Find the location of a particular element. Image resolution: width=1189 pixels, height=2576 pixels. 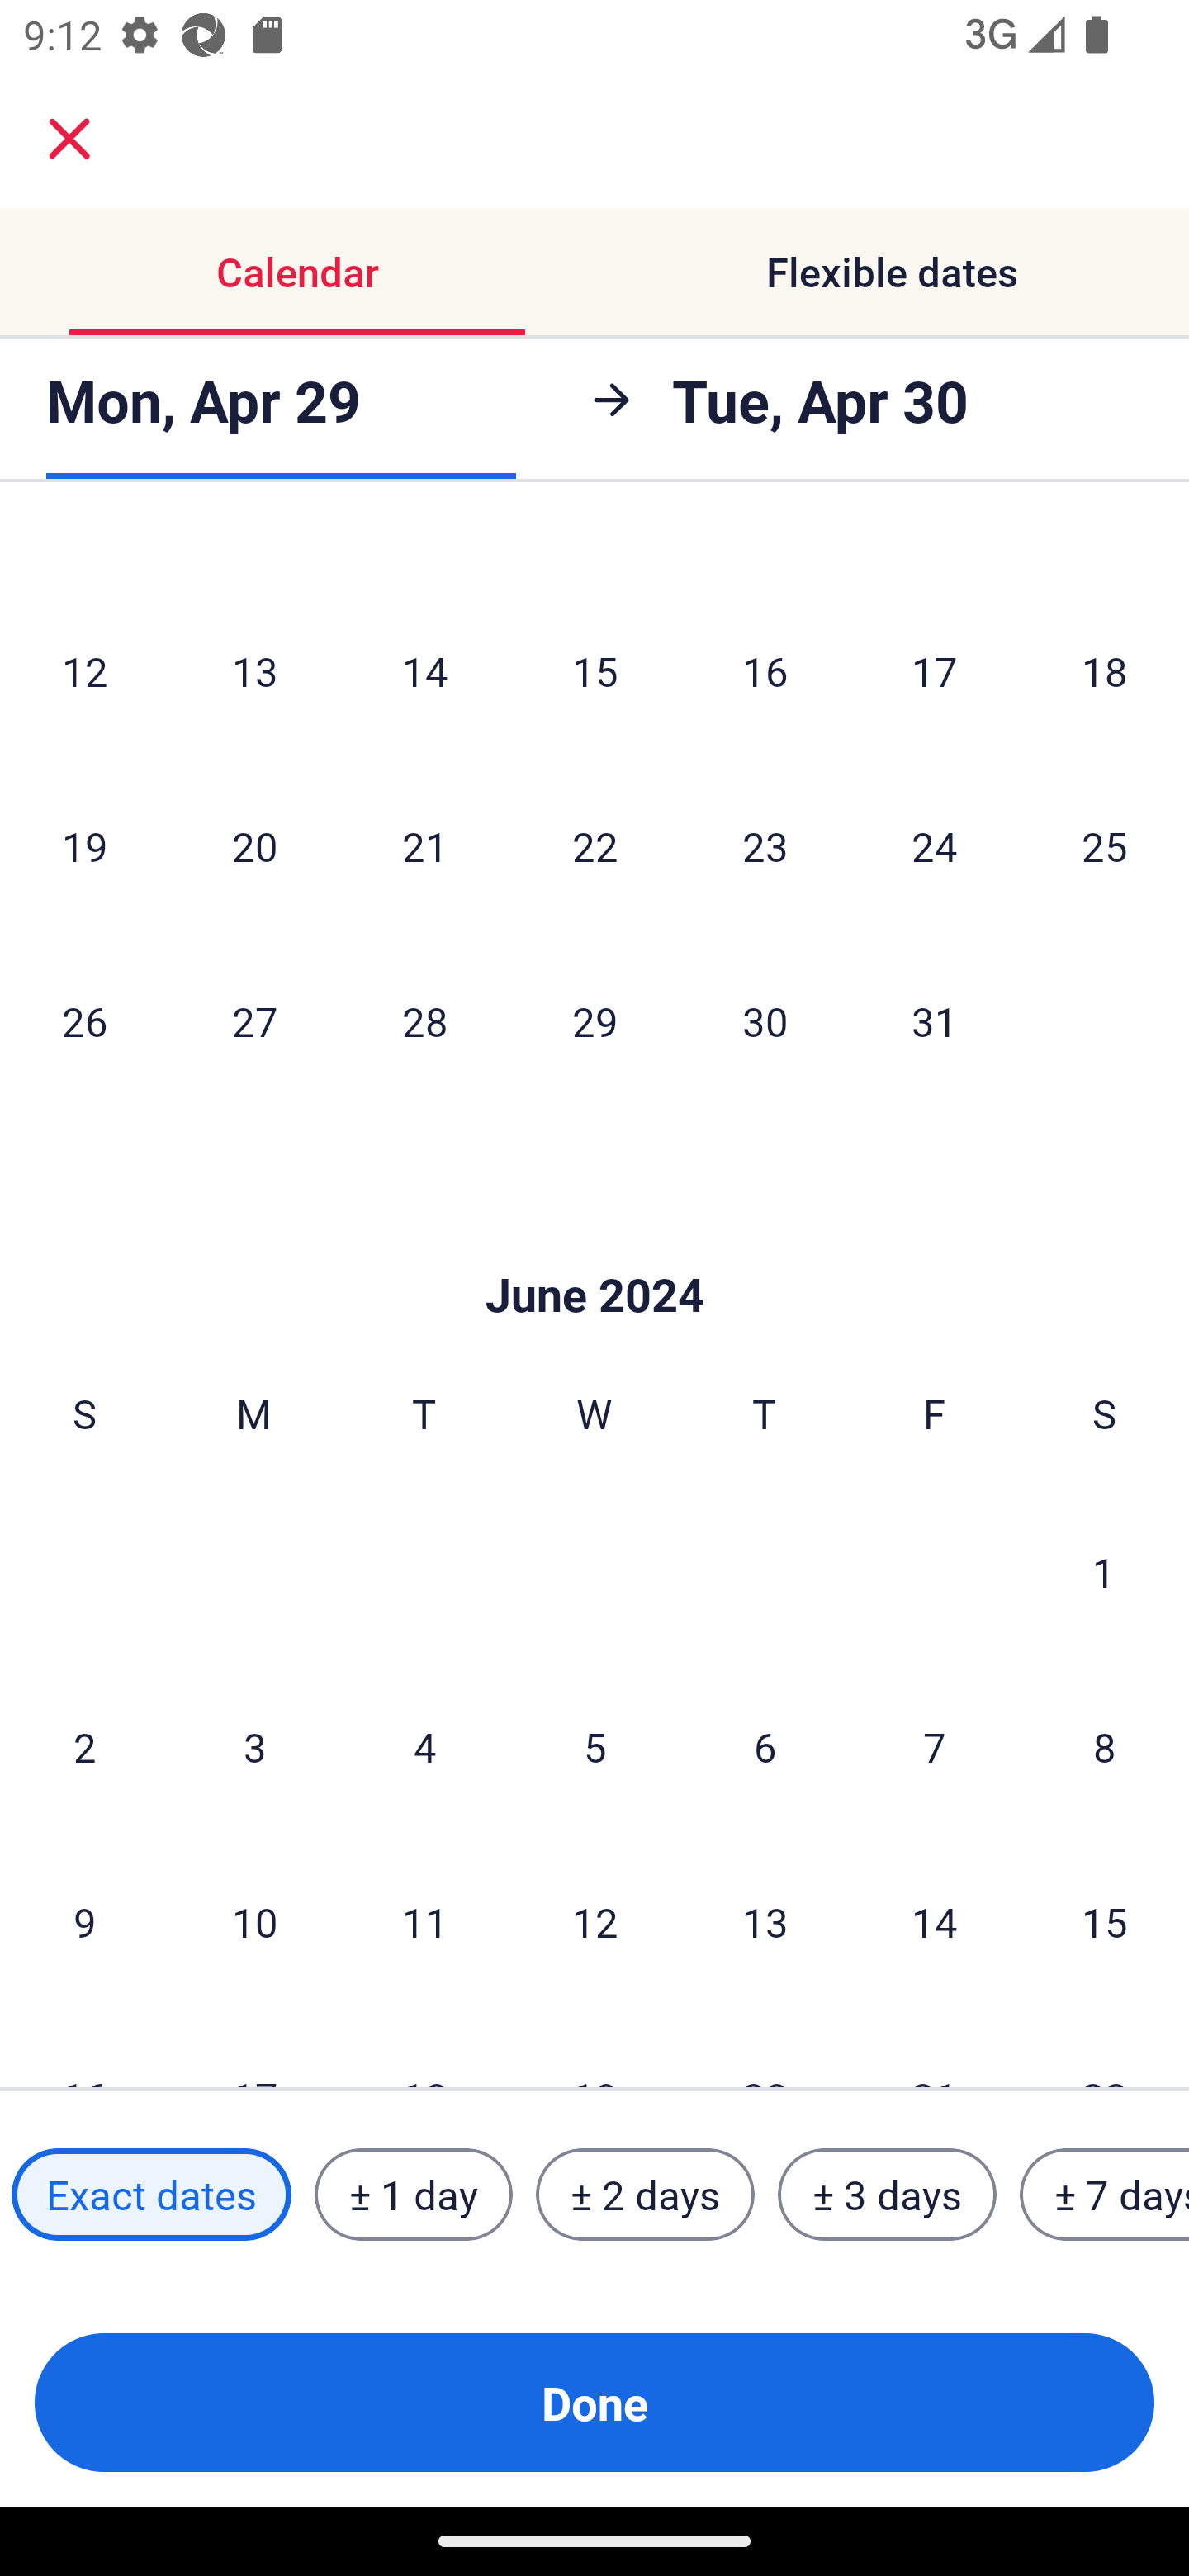

15 Saturday, June 15, 2024 is located at coordinates (1105, 1921).